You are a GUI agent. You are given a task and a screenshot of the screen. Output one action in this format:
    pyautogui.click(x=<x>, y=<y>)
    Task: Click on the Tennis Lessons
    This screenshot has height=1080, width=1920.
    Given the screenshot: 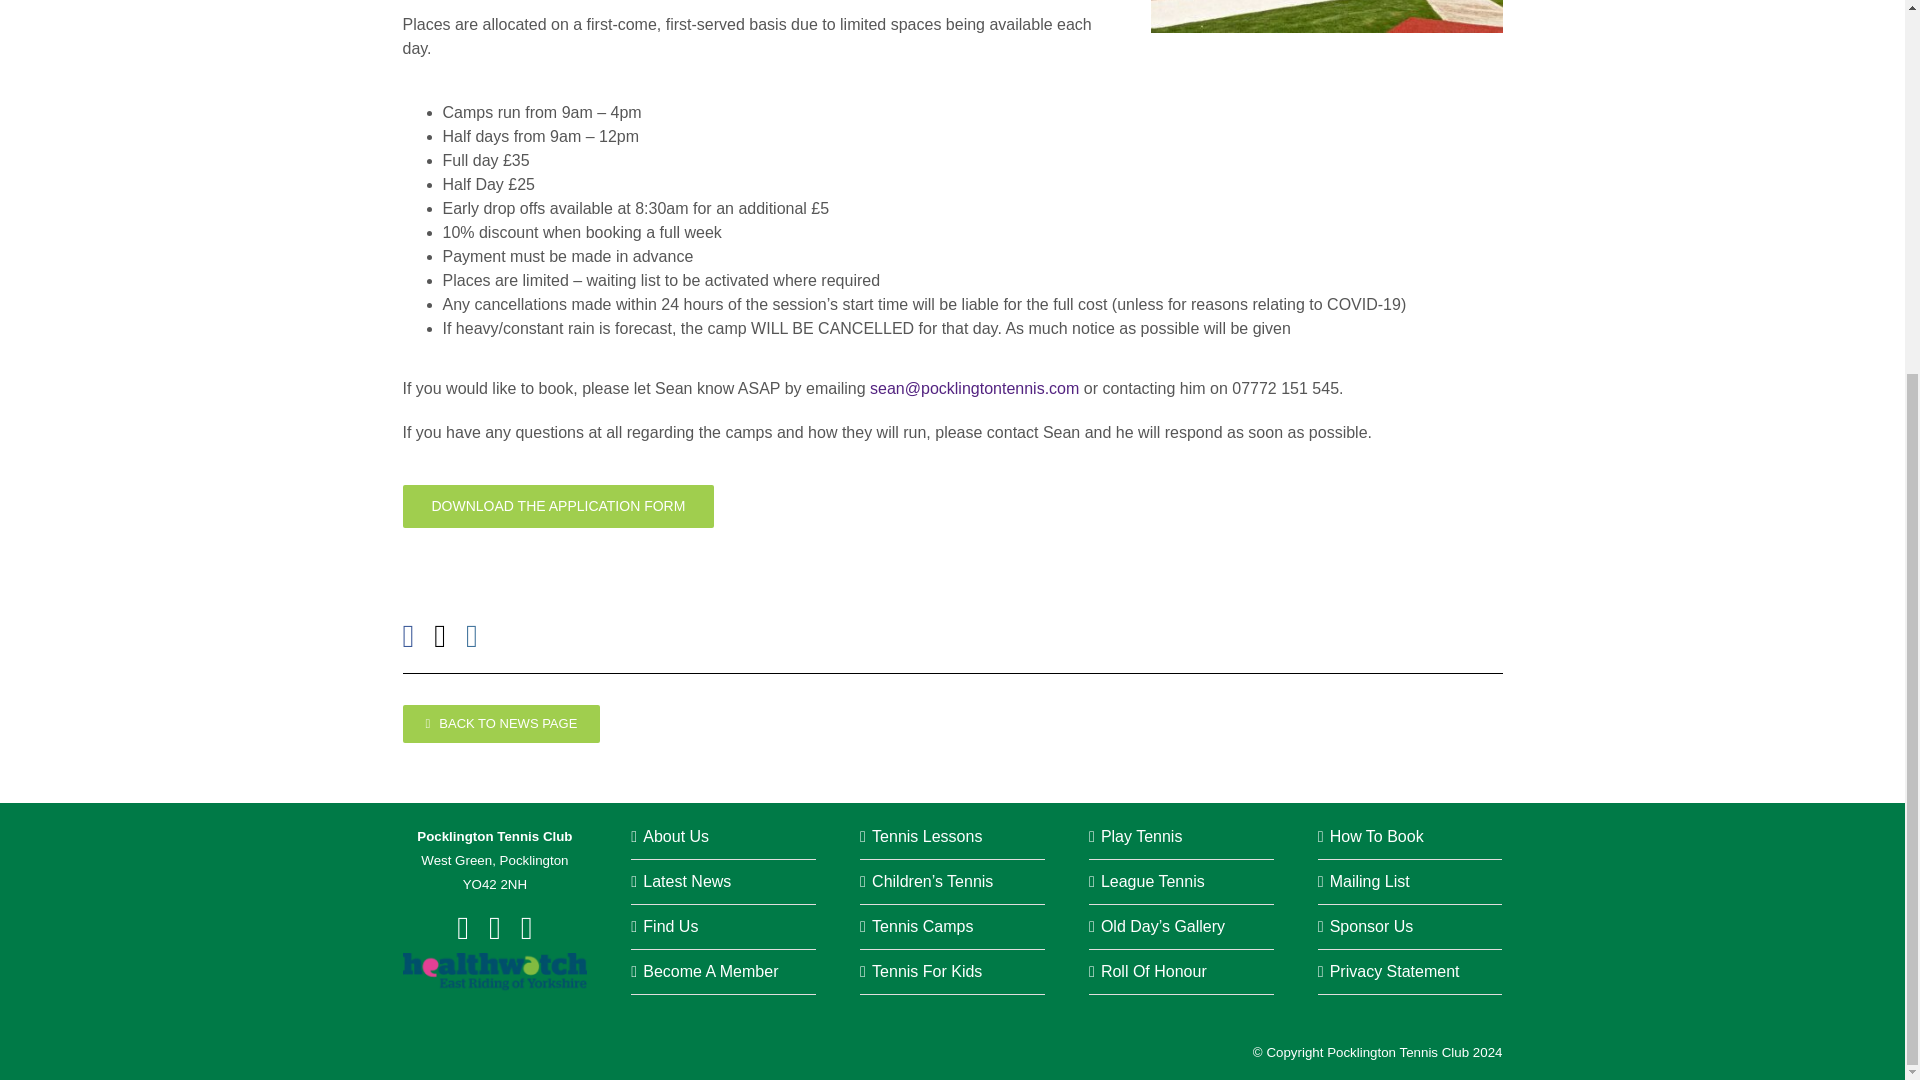 What is the action you would take?
    pyautogui.click(x=926, y=836)
    